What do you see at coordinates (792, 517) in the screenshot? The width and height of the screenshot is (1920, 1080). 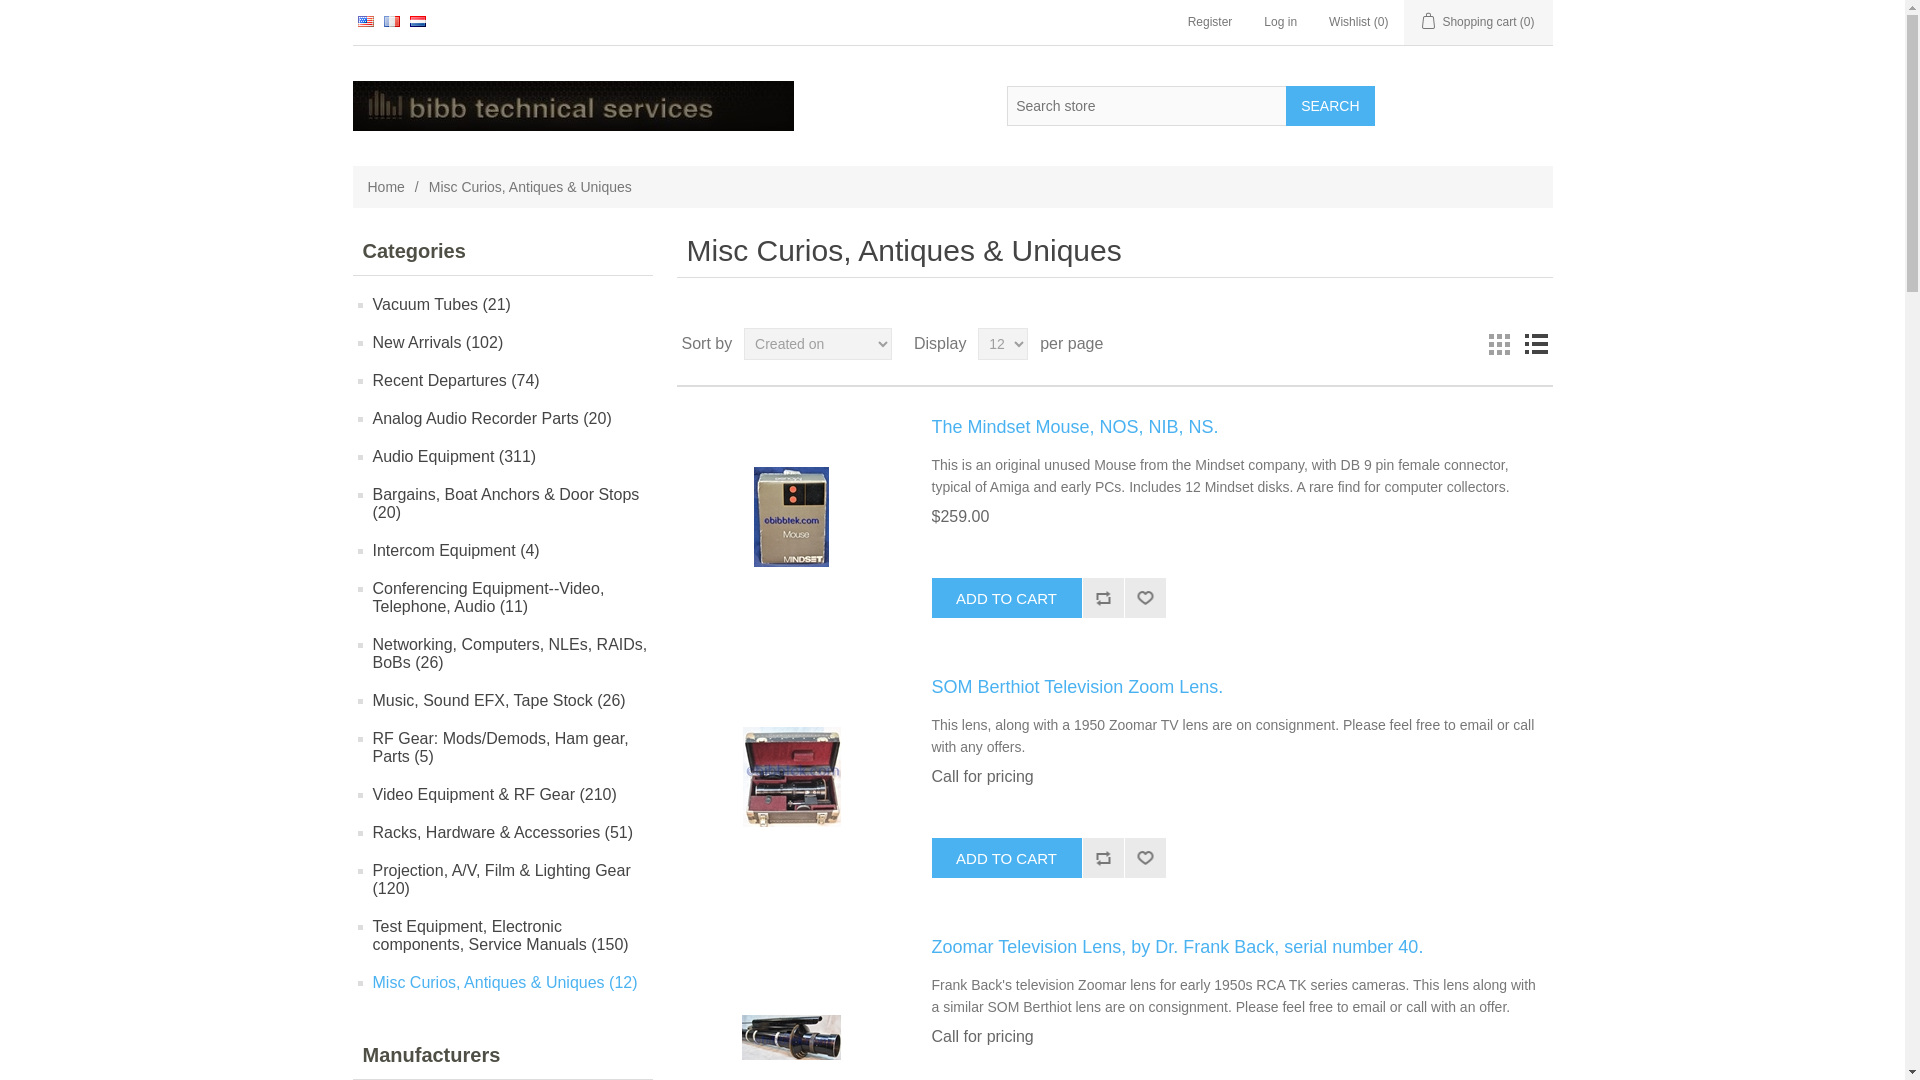 I see `Show details for The Mindset Mouse, NOS, NIB, NS.` at bounding box center [792, 517].